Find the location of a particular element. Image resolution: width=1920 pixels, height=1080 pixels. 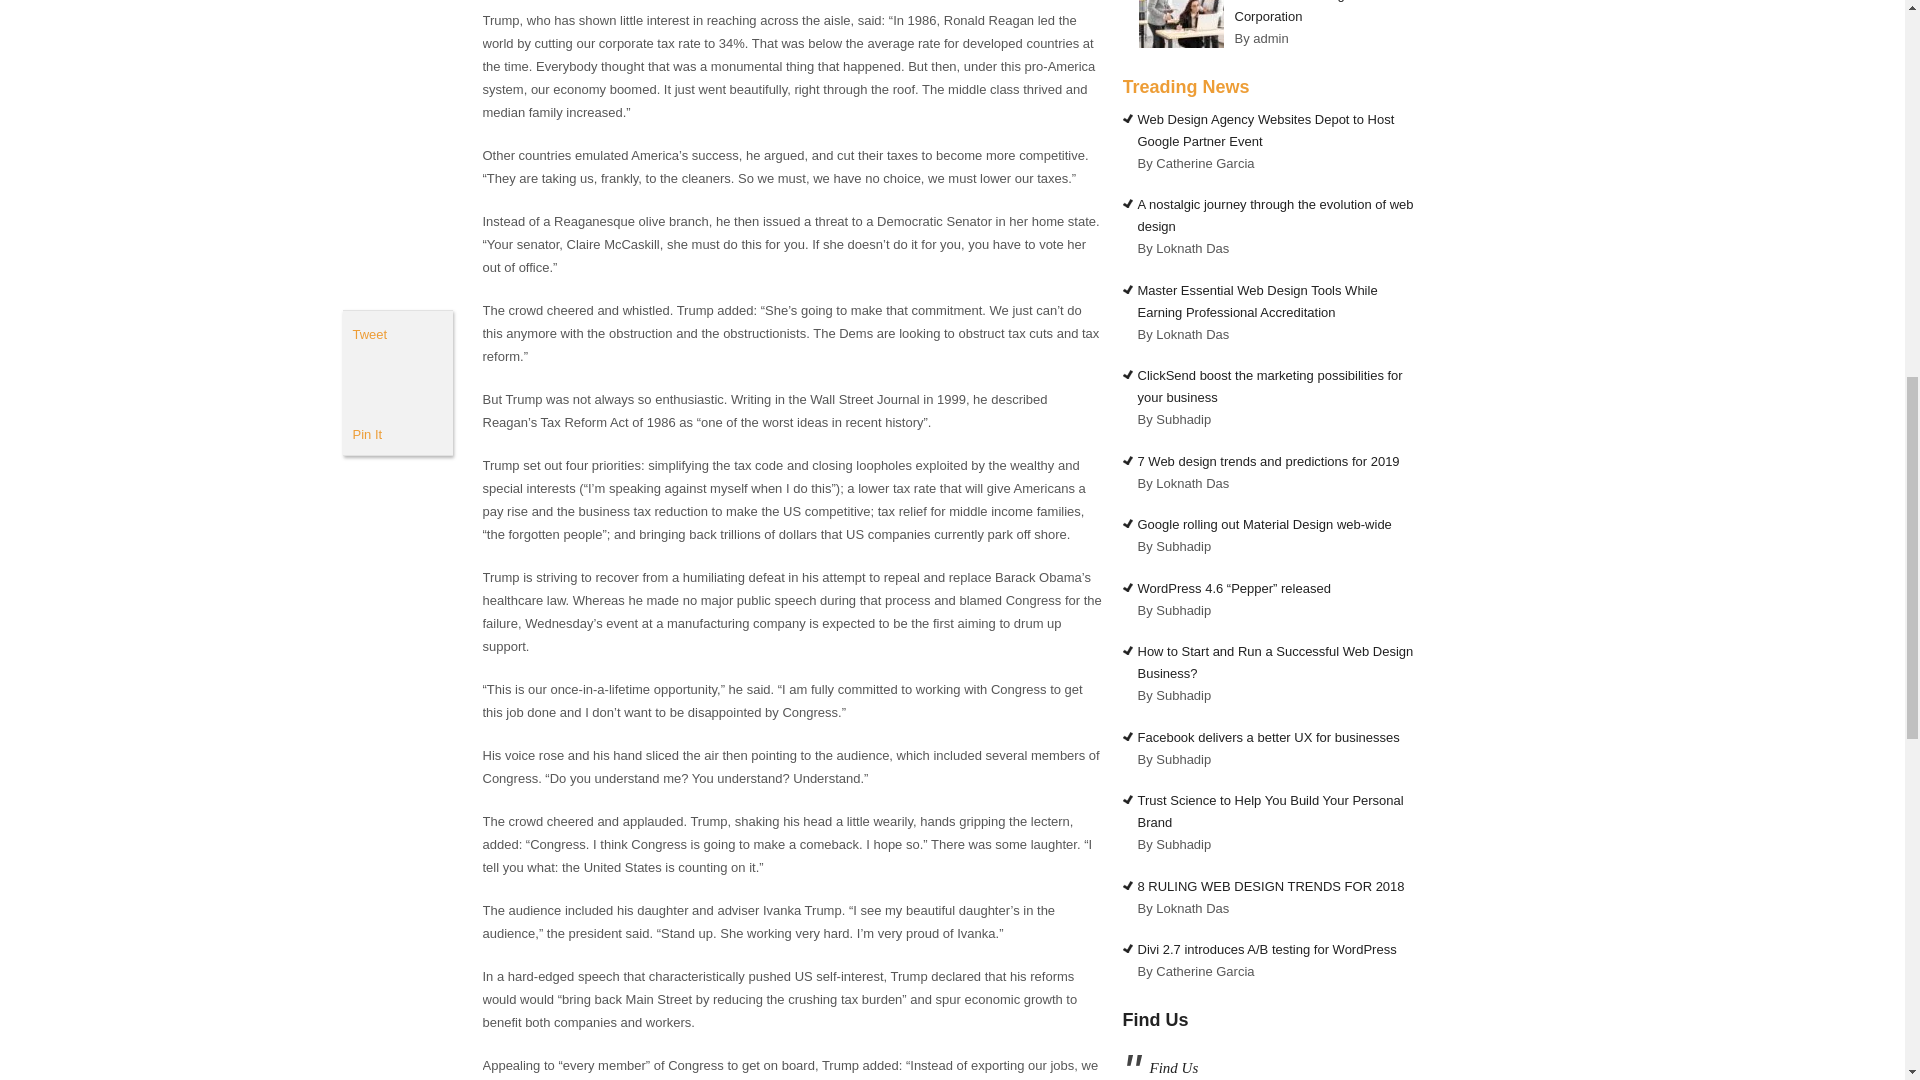

7 Web design trends and predictions for 2019 is located at coordinates (1268, 460).